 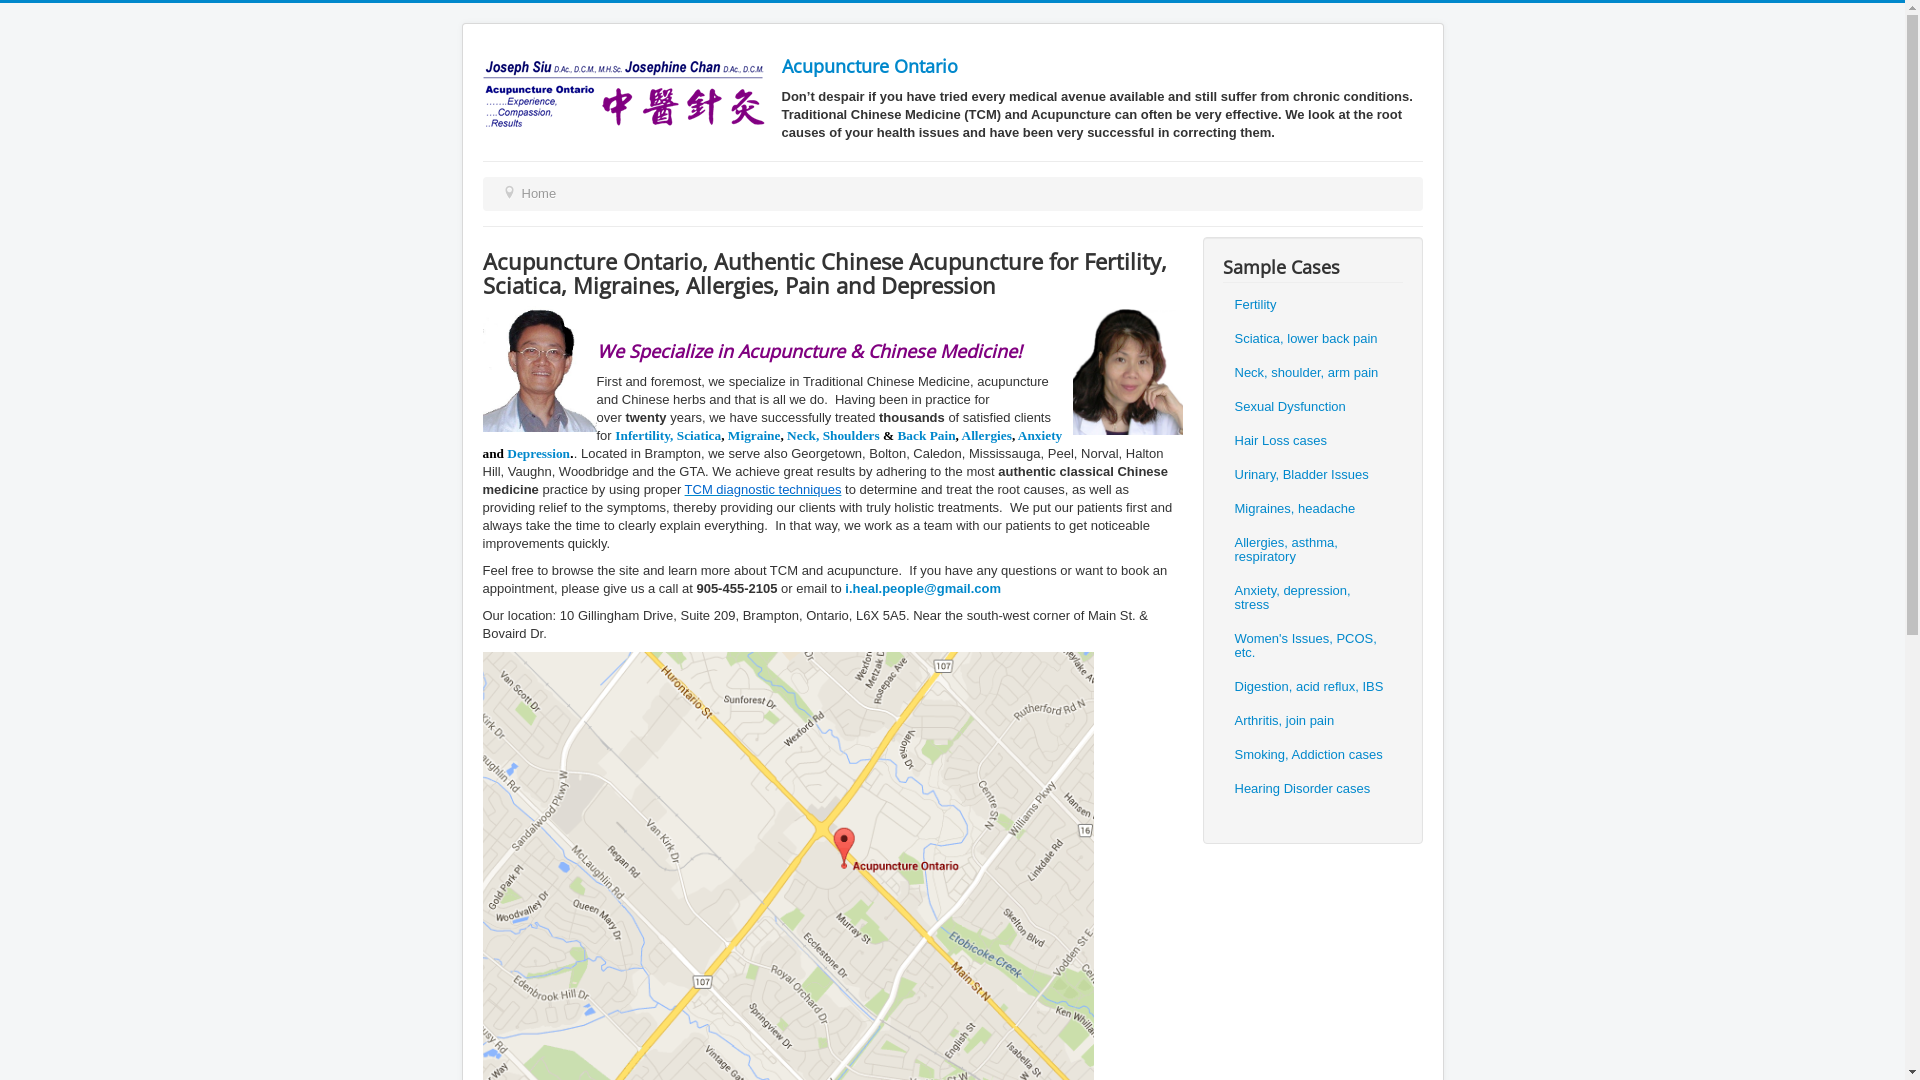 What do you see at coordinates (1311, 646) in the screenshot?
I see `Women's Issues, PCOS, etc.` at bounding box center [1311, 646].